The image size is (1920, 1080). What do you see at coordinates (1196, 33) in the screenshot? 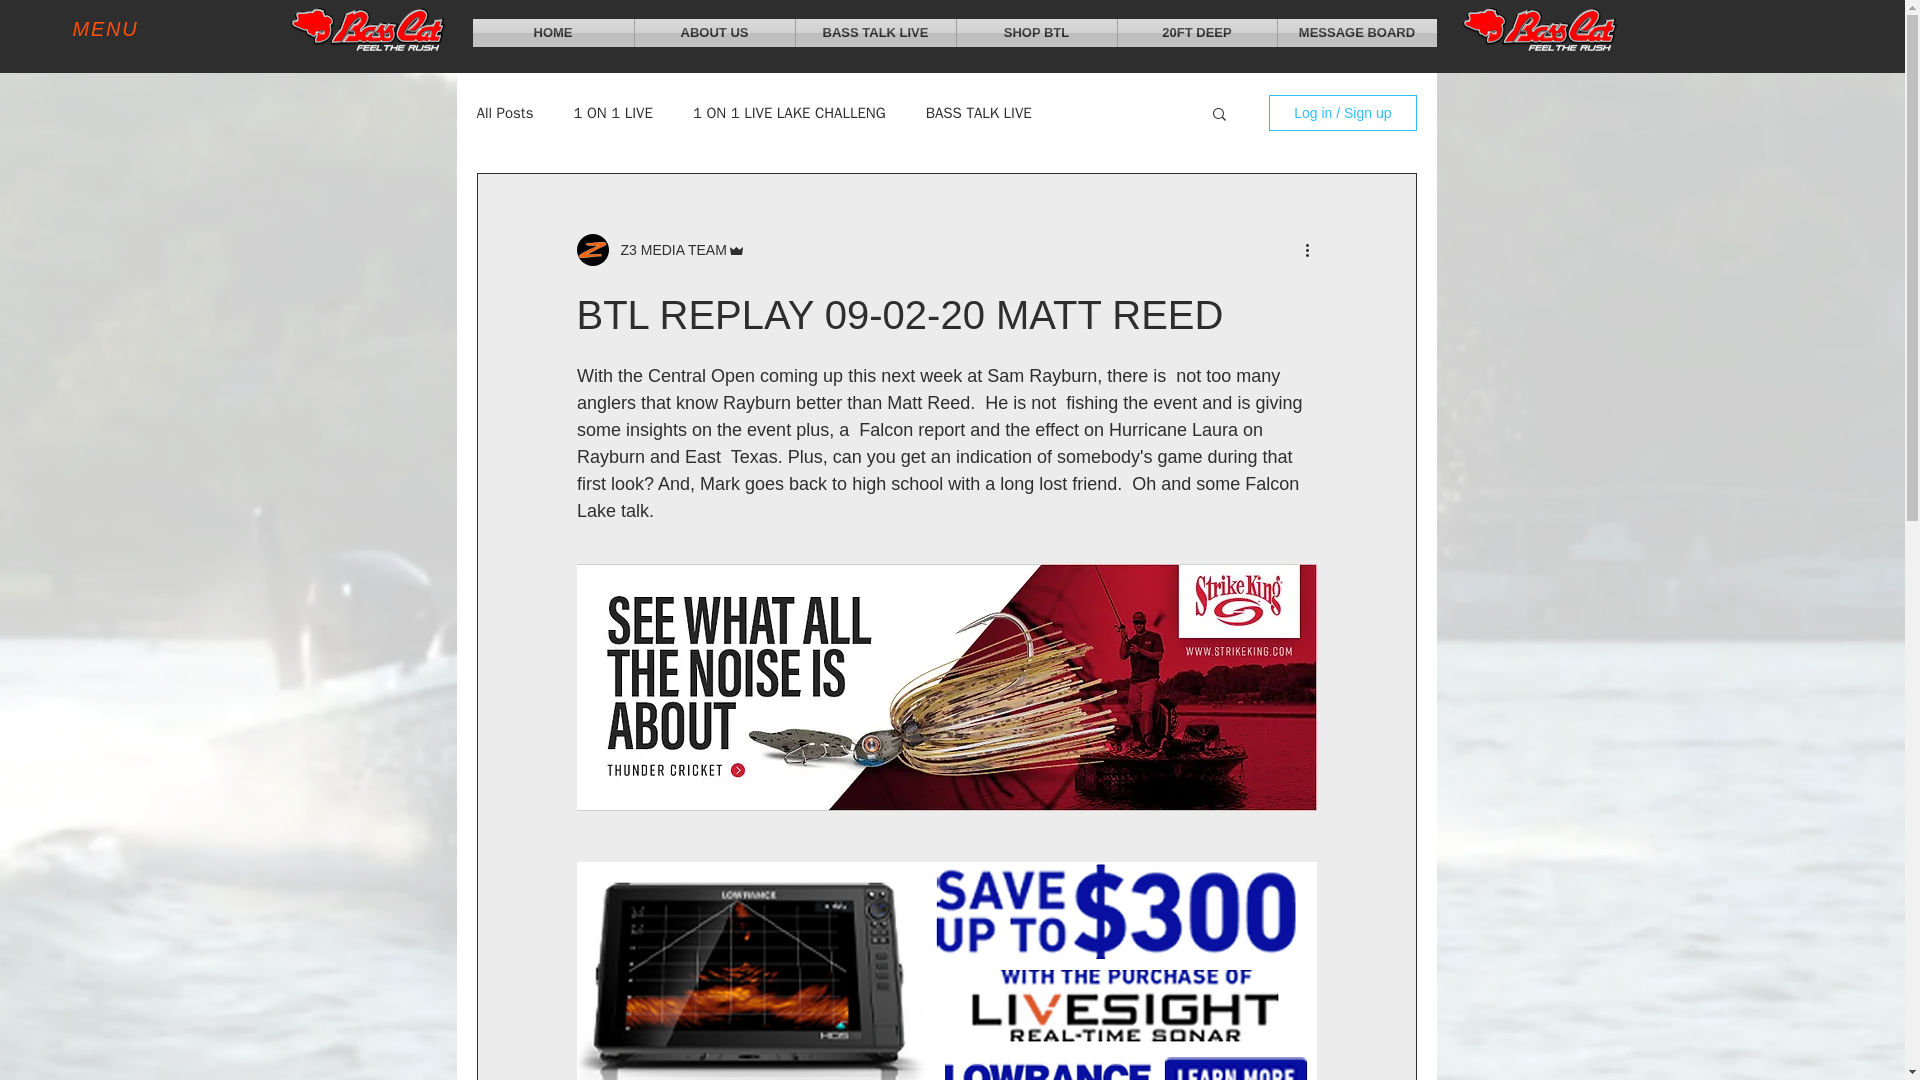
I see `20FT DEEP` at bounding box center [1196, 33].